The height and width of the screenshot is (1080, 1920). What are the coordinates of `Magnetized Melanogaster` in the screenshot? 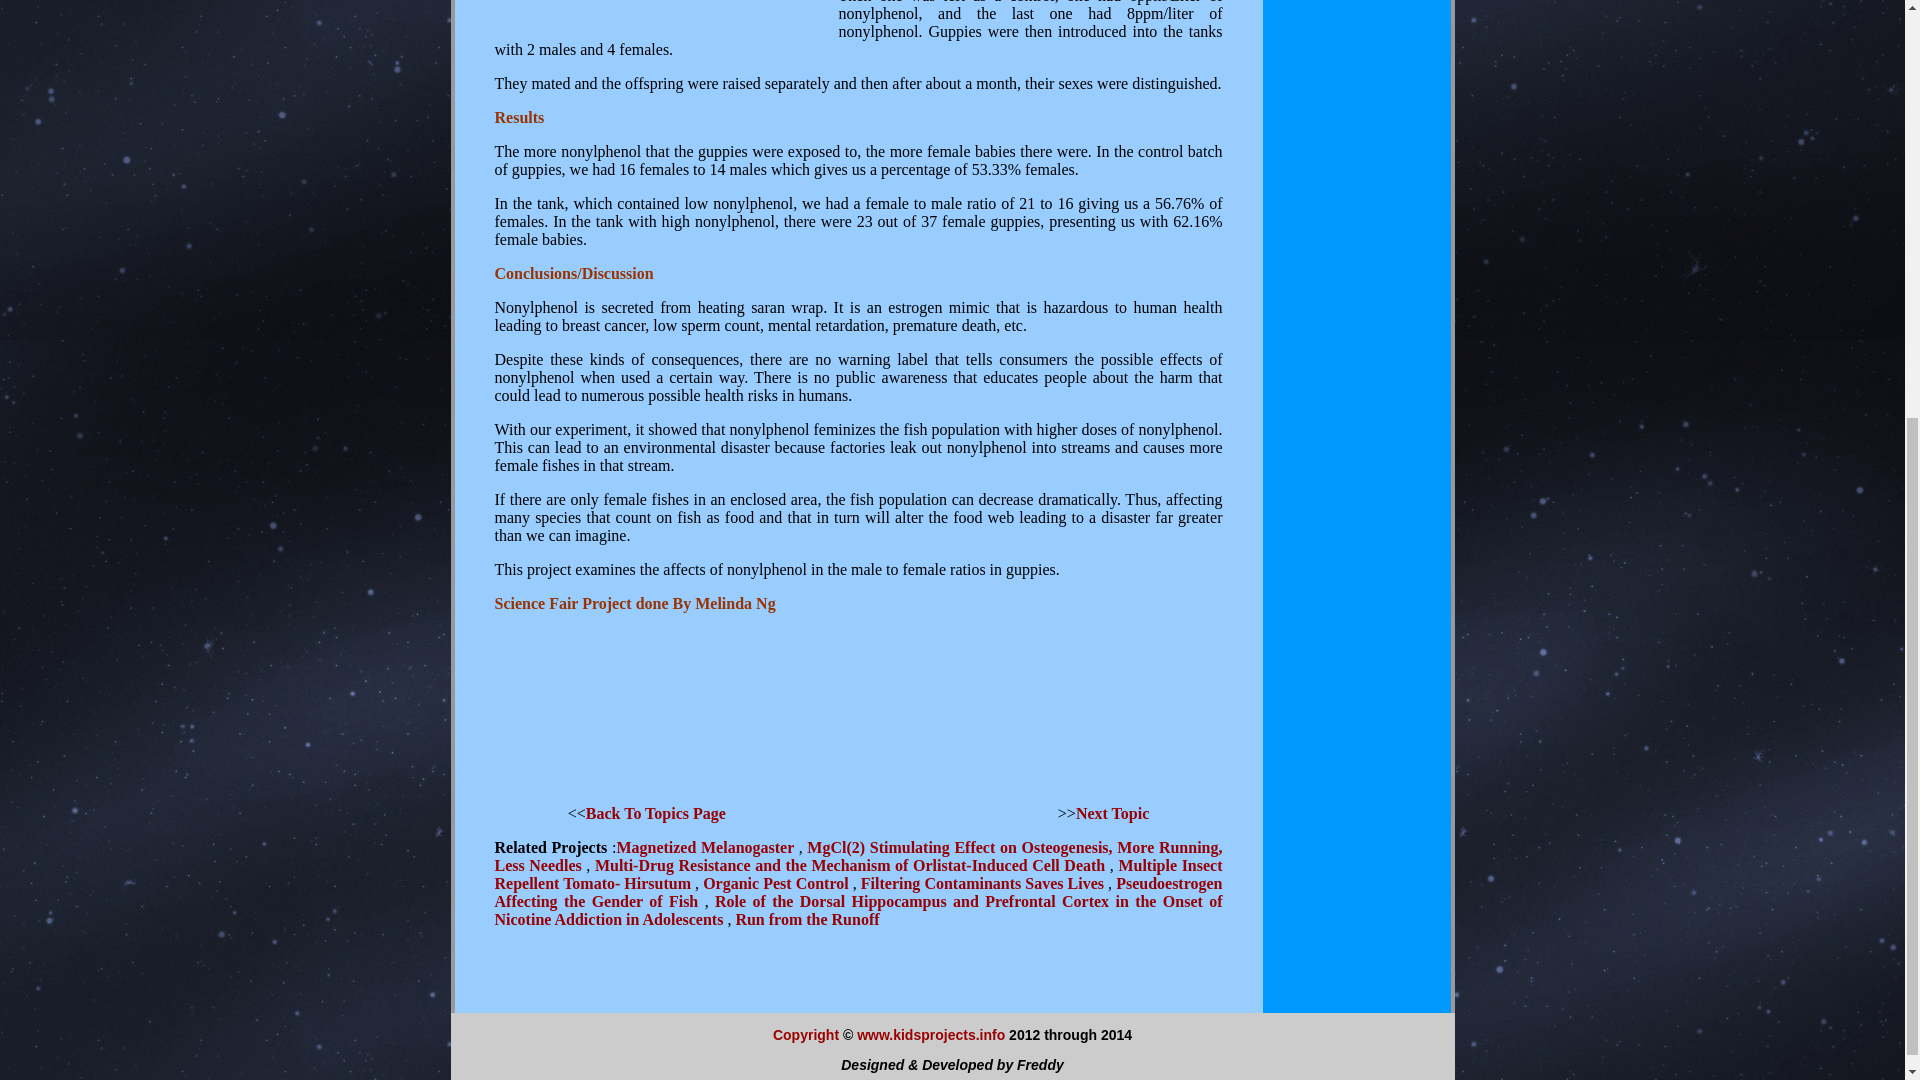 It's located at (707, 848).